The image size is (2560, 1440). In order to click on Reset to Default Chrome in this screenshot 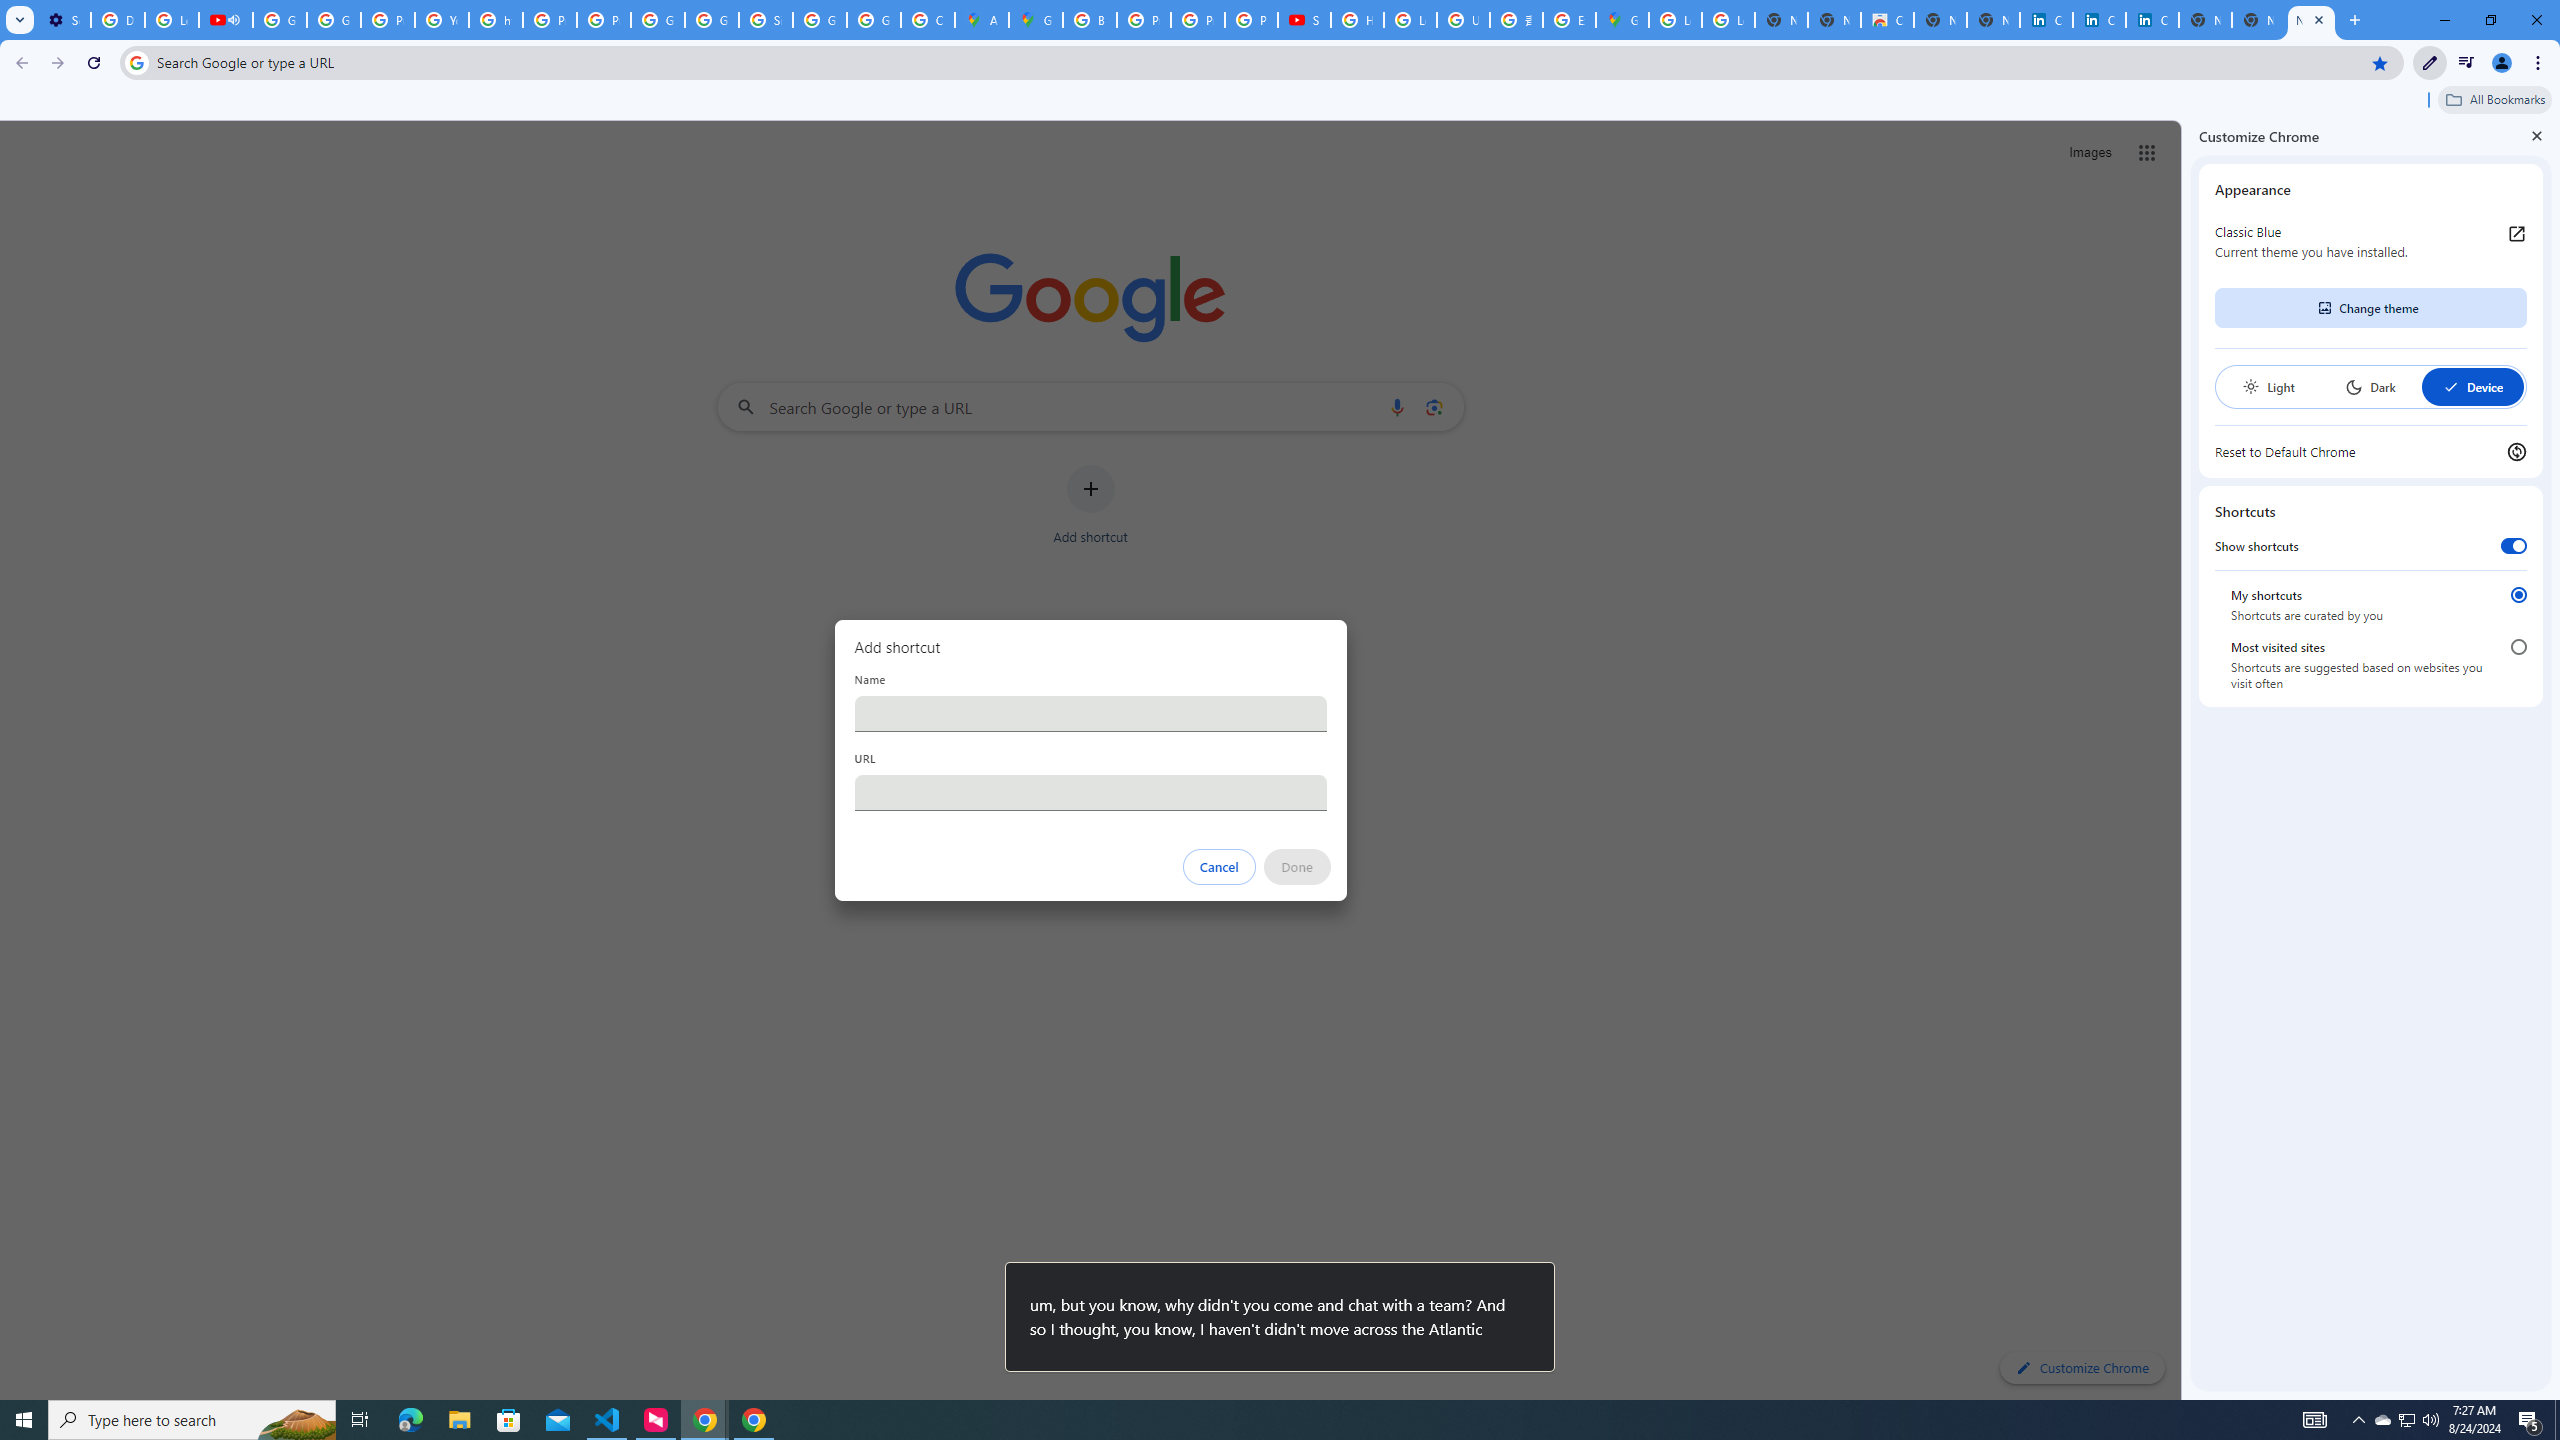, I will do `click(2370, 451)`.